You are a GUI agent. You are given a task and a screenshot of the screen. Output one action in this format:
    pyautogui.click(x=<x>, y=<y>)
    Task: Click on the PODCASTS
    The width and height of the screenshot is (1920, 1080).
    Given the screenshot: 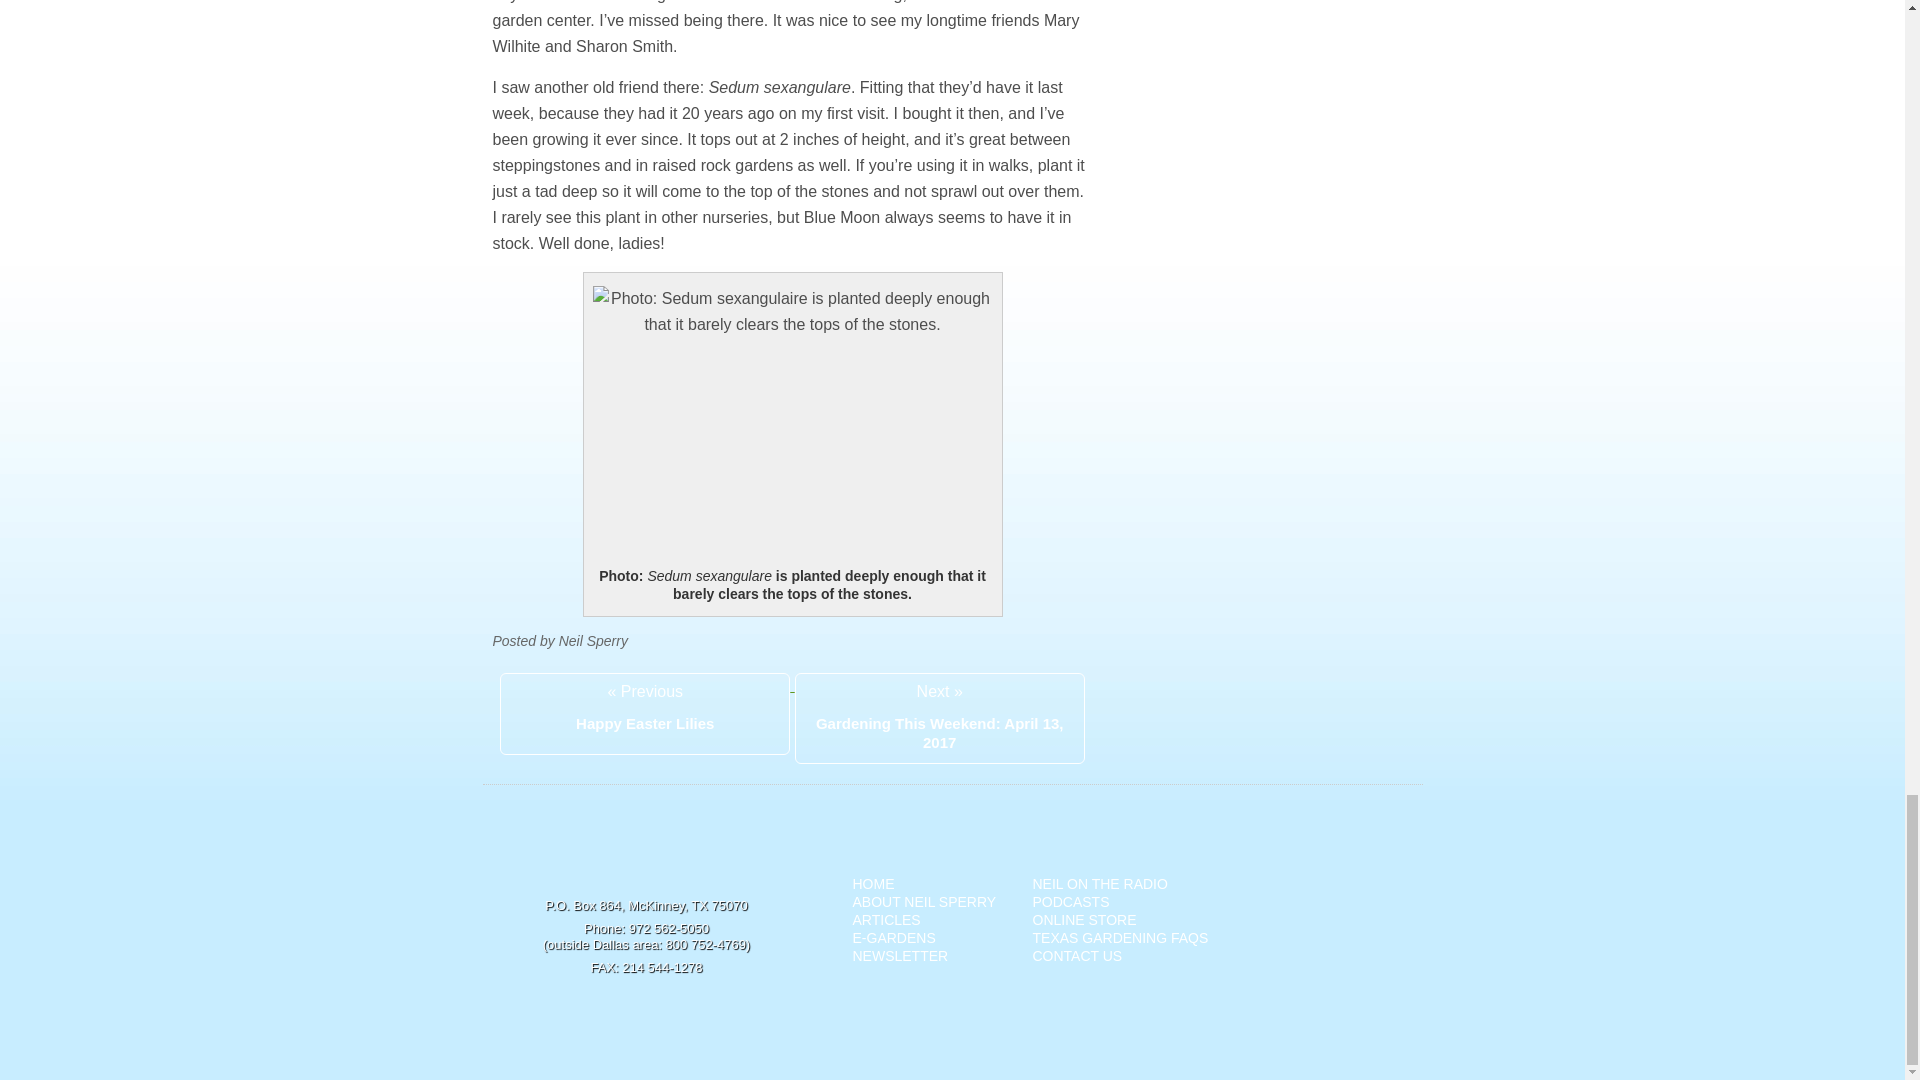 What is the action you would take?
    pyautogui.click(x=1070, y=902)
    